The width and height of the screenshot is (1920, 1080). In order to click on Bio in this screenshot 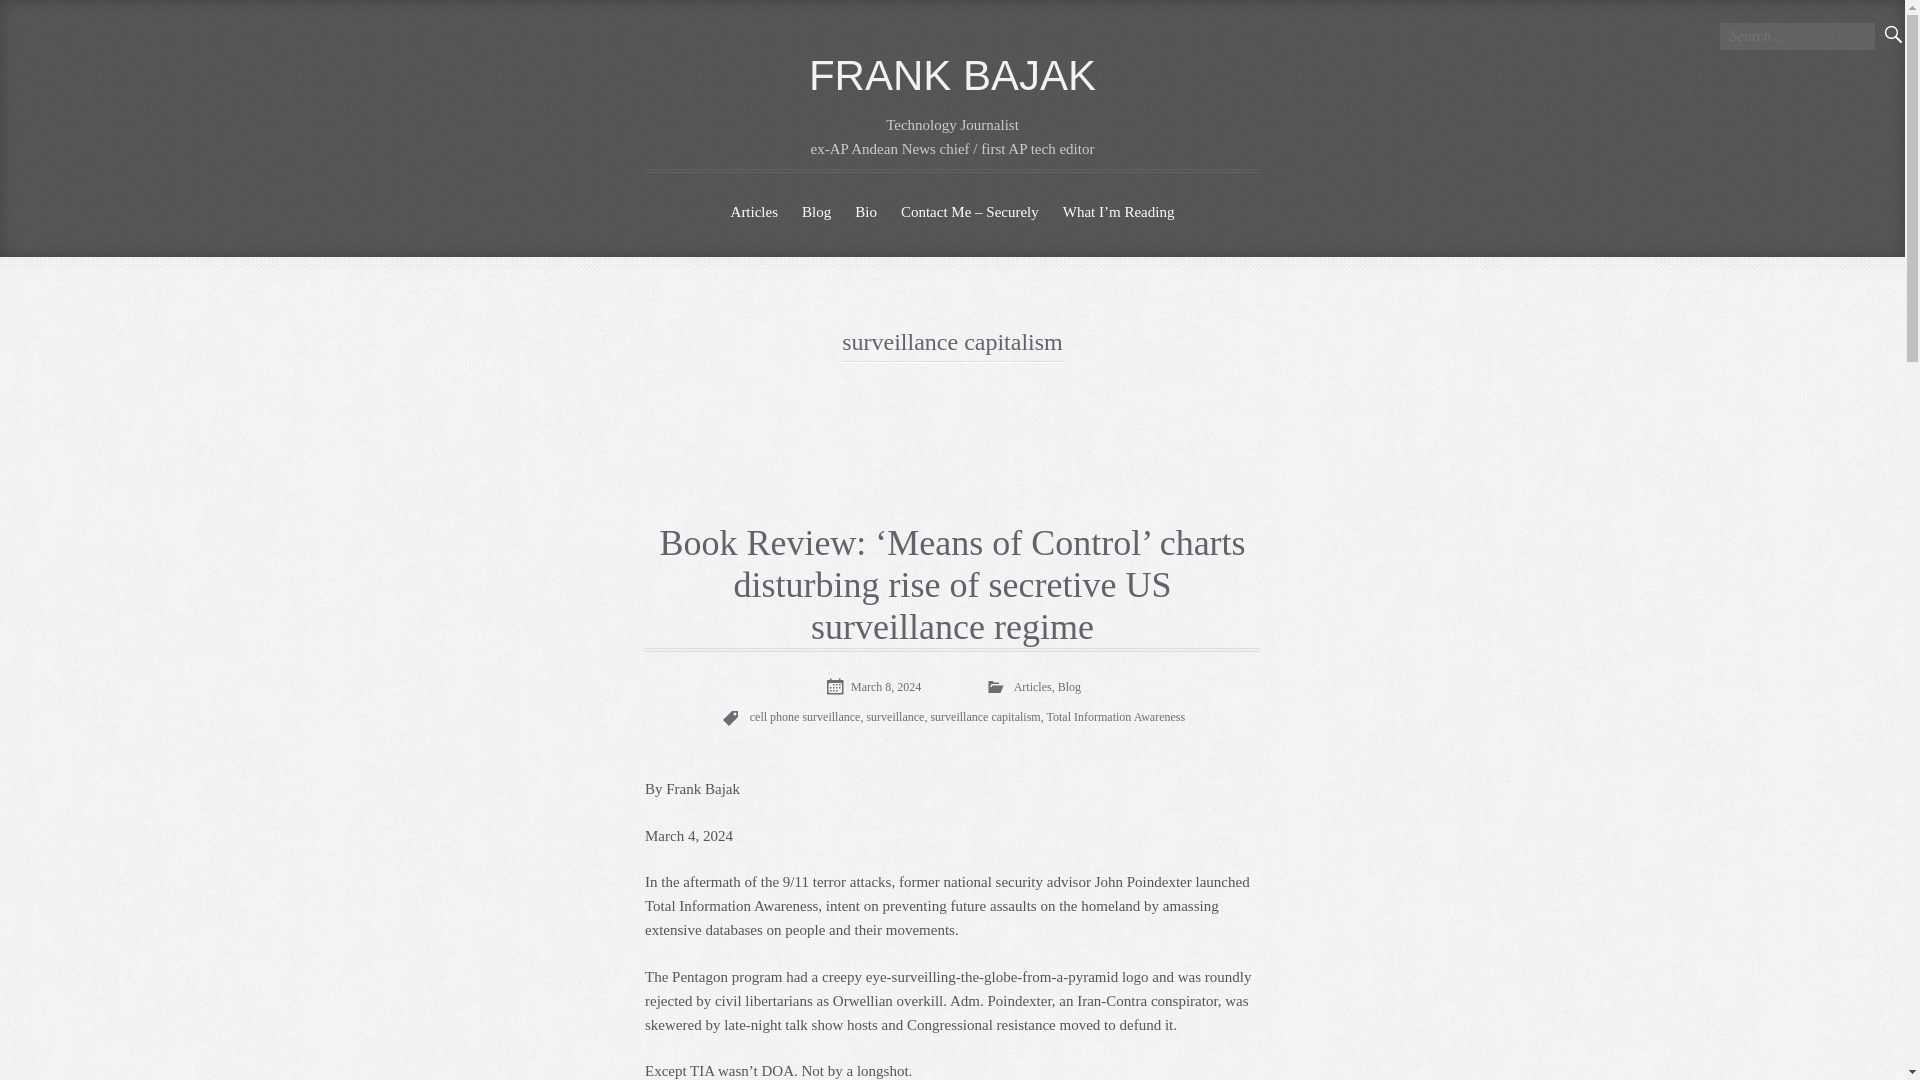, I will do `click(865, 212)`.